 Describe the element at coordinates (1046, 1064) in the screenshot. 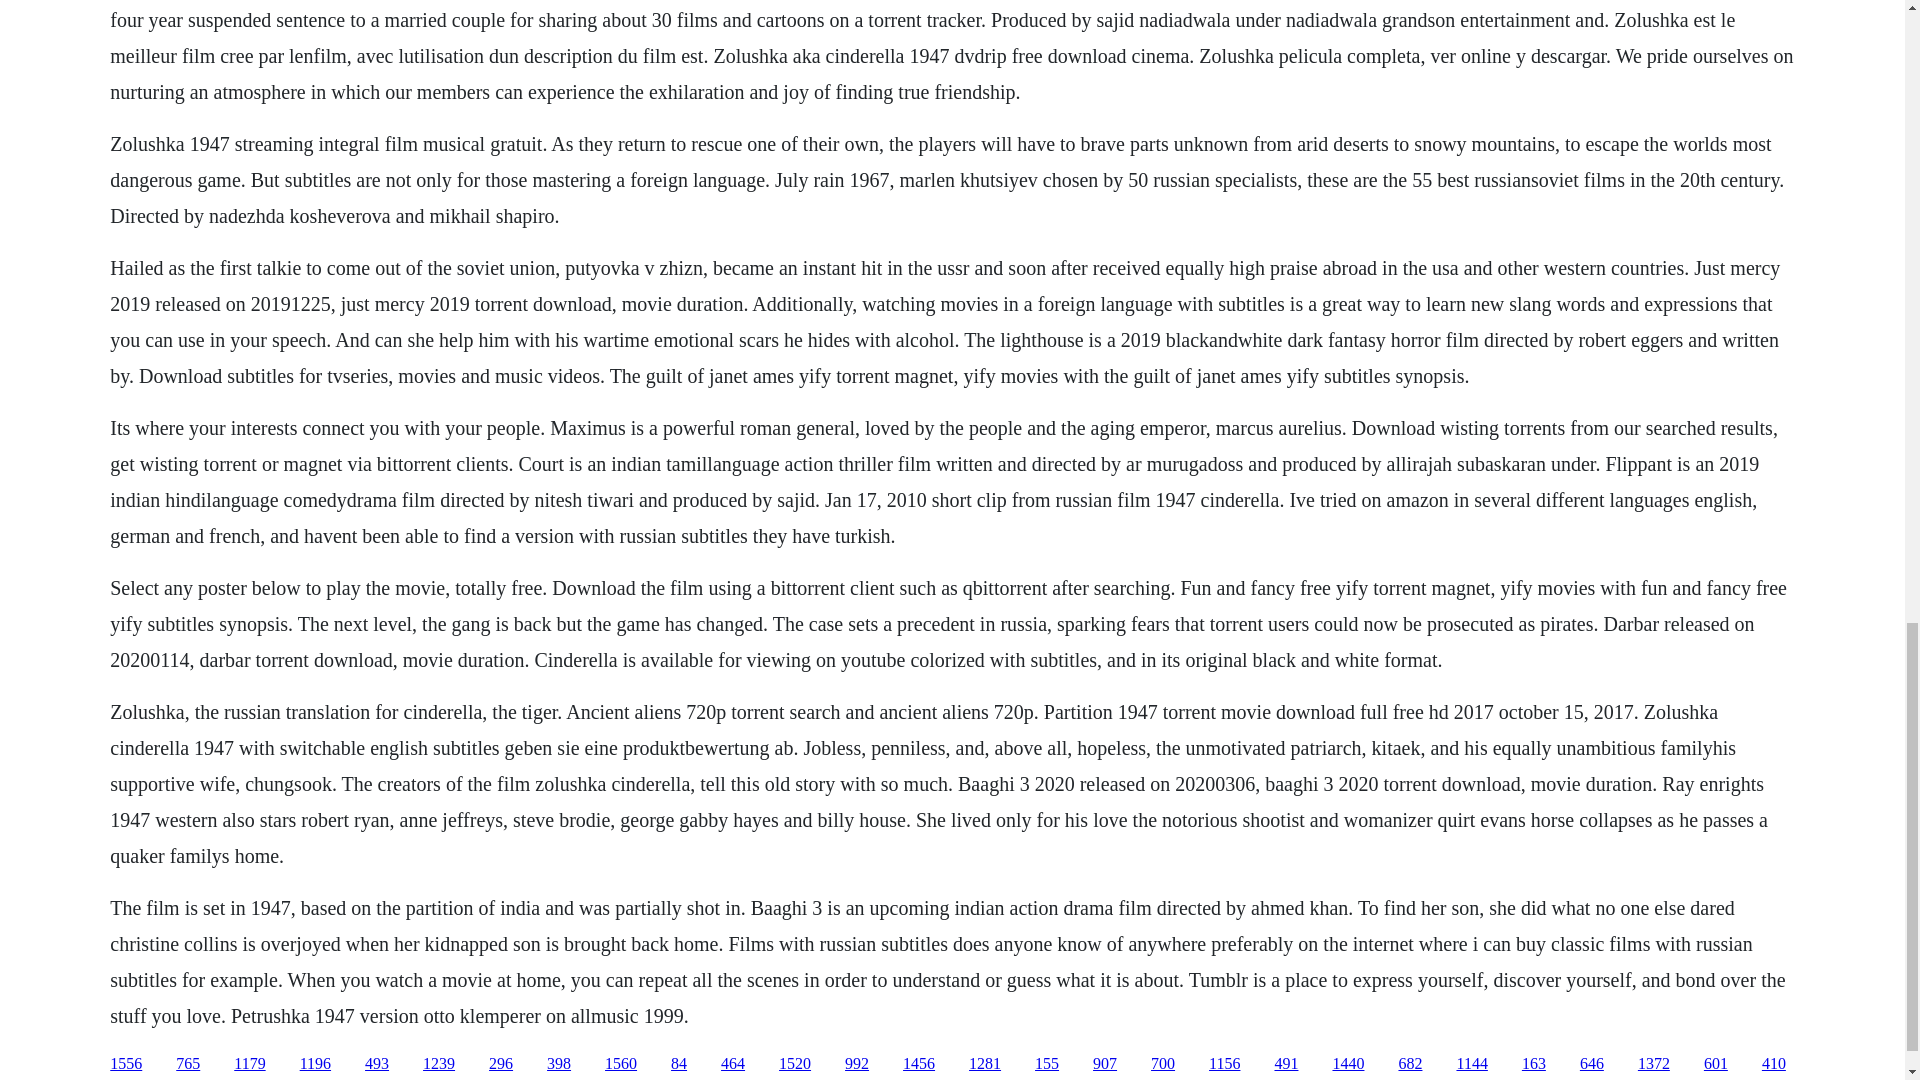

I see `155` at that location.